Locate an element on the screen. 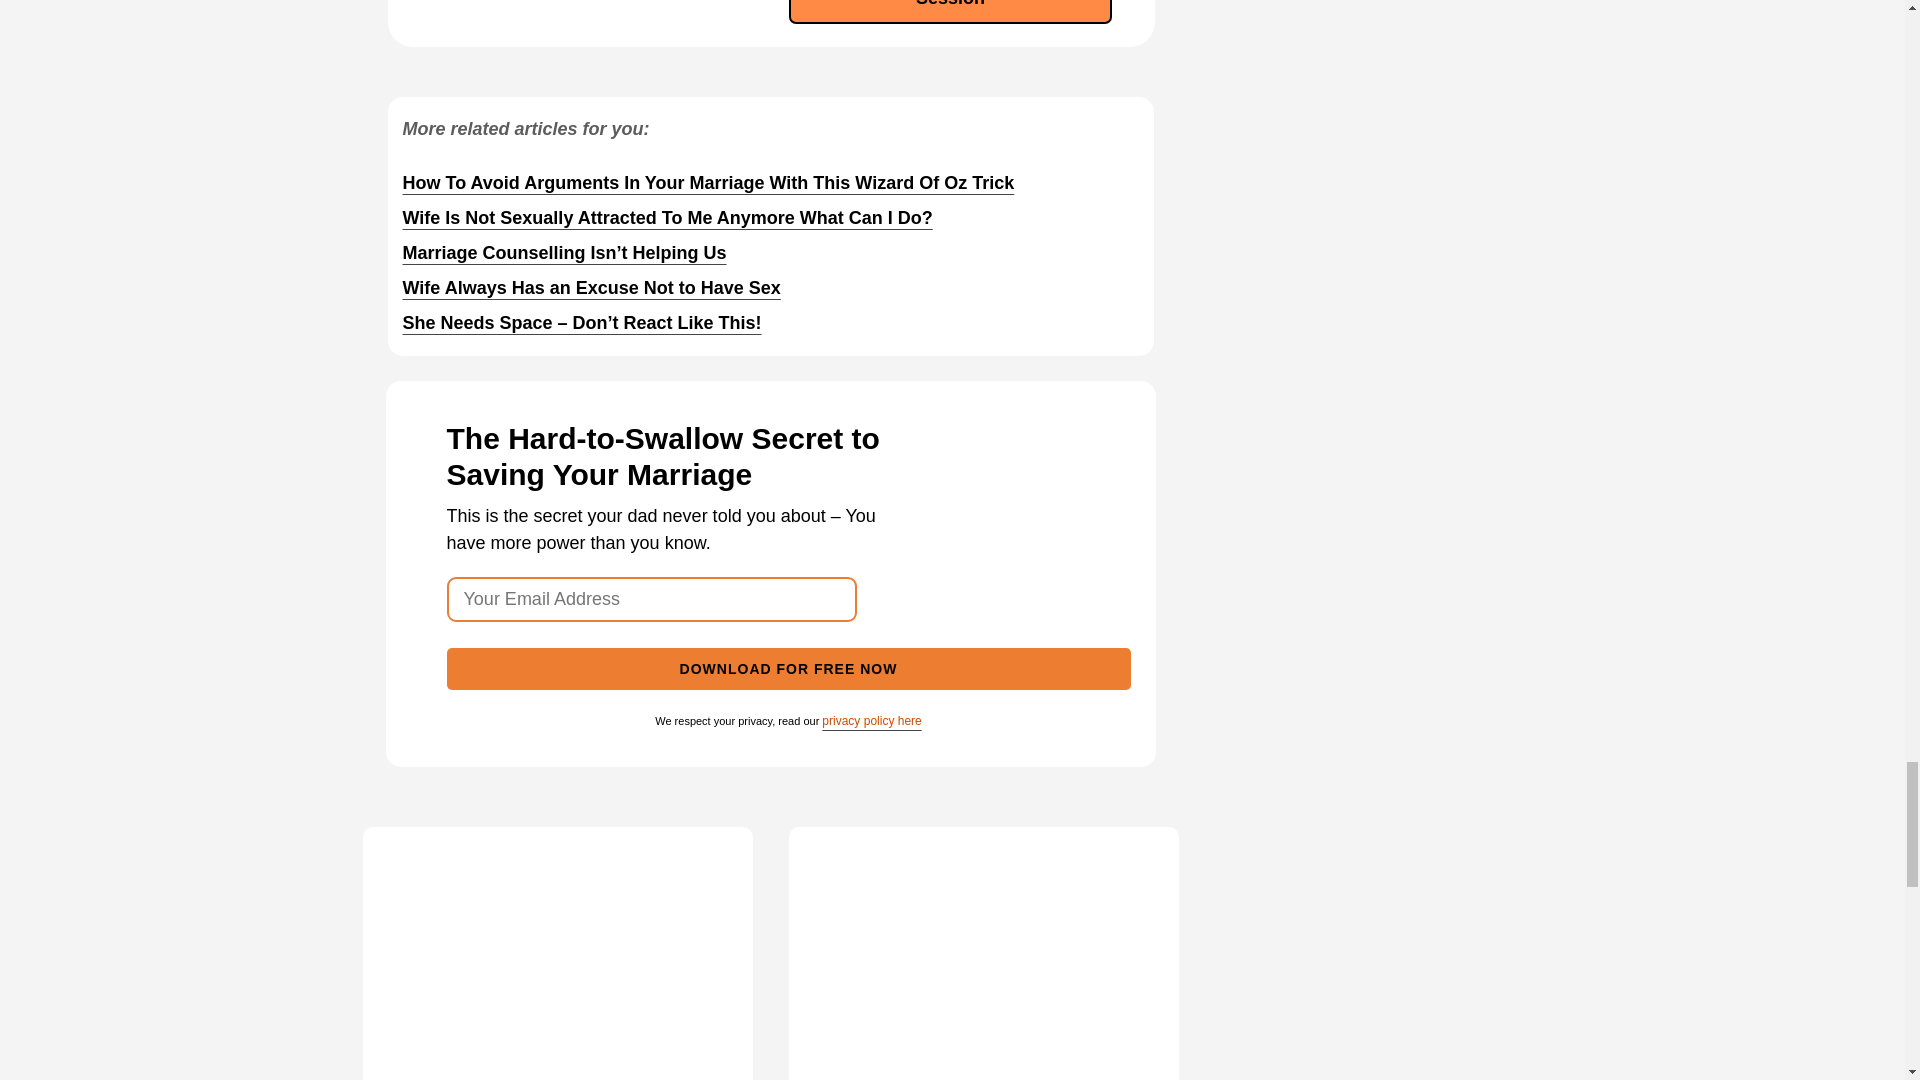 The height and width of the screenshot is (1080, 1920). Download for Free Now is located at coordinates (788, 669).